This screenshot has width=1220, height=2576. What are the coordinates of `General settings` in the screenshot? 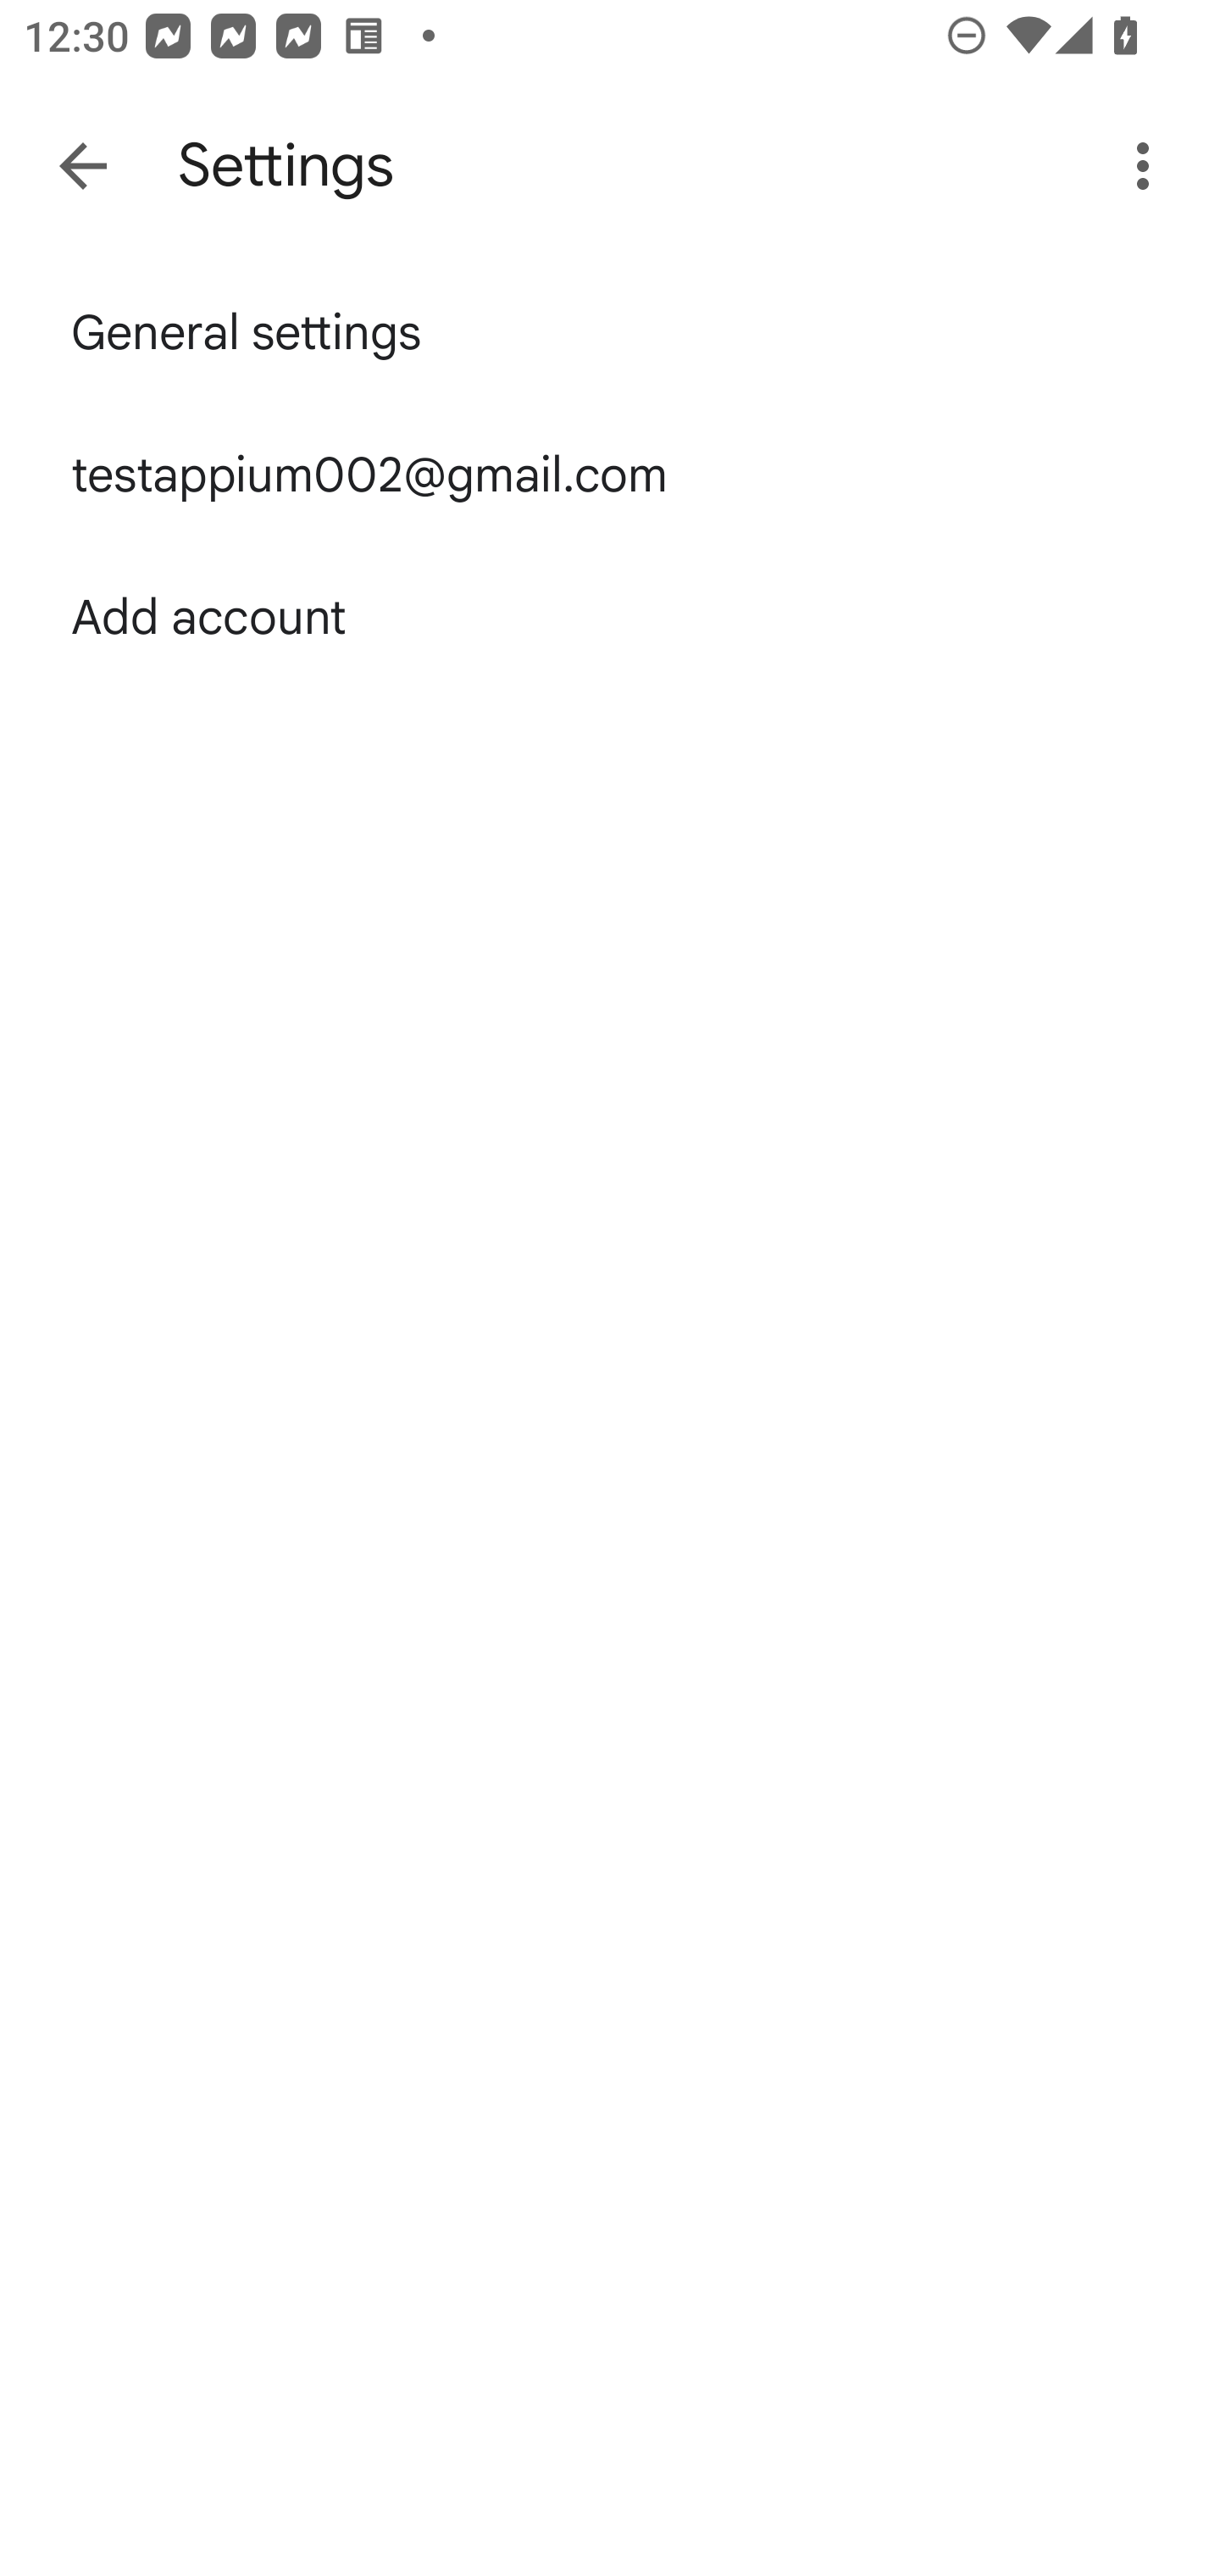 It's located at (610, 332).